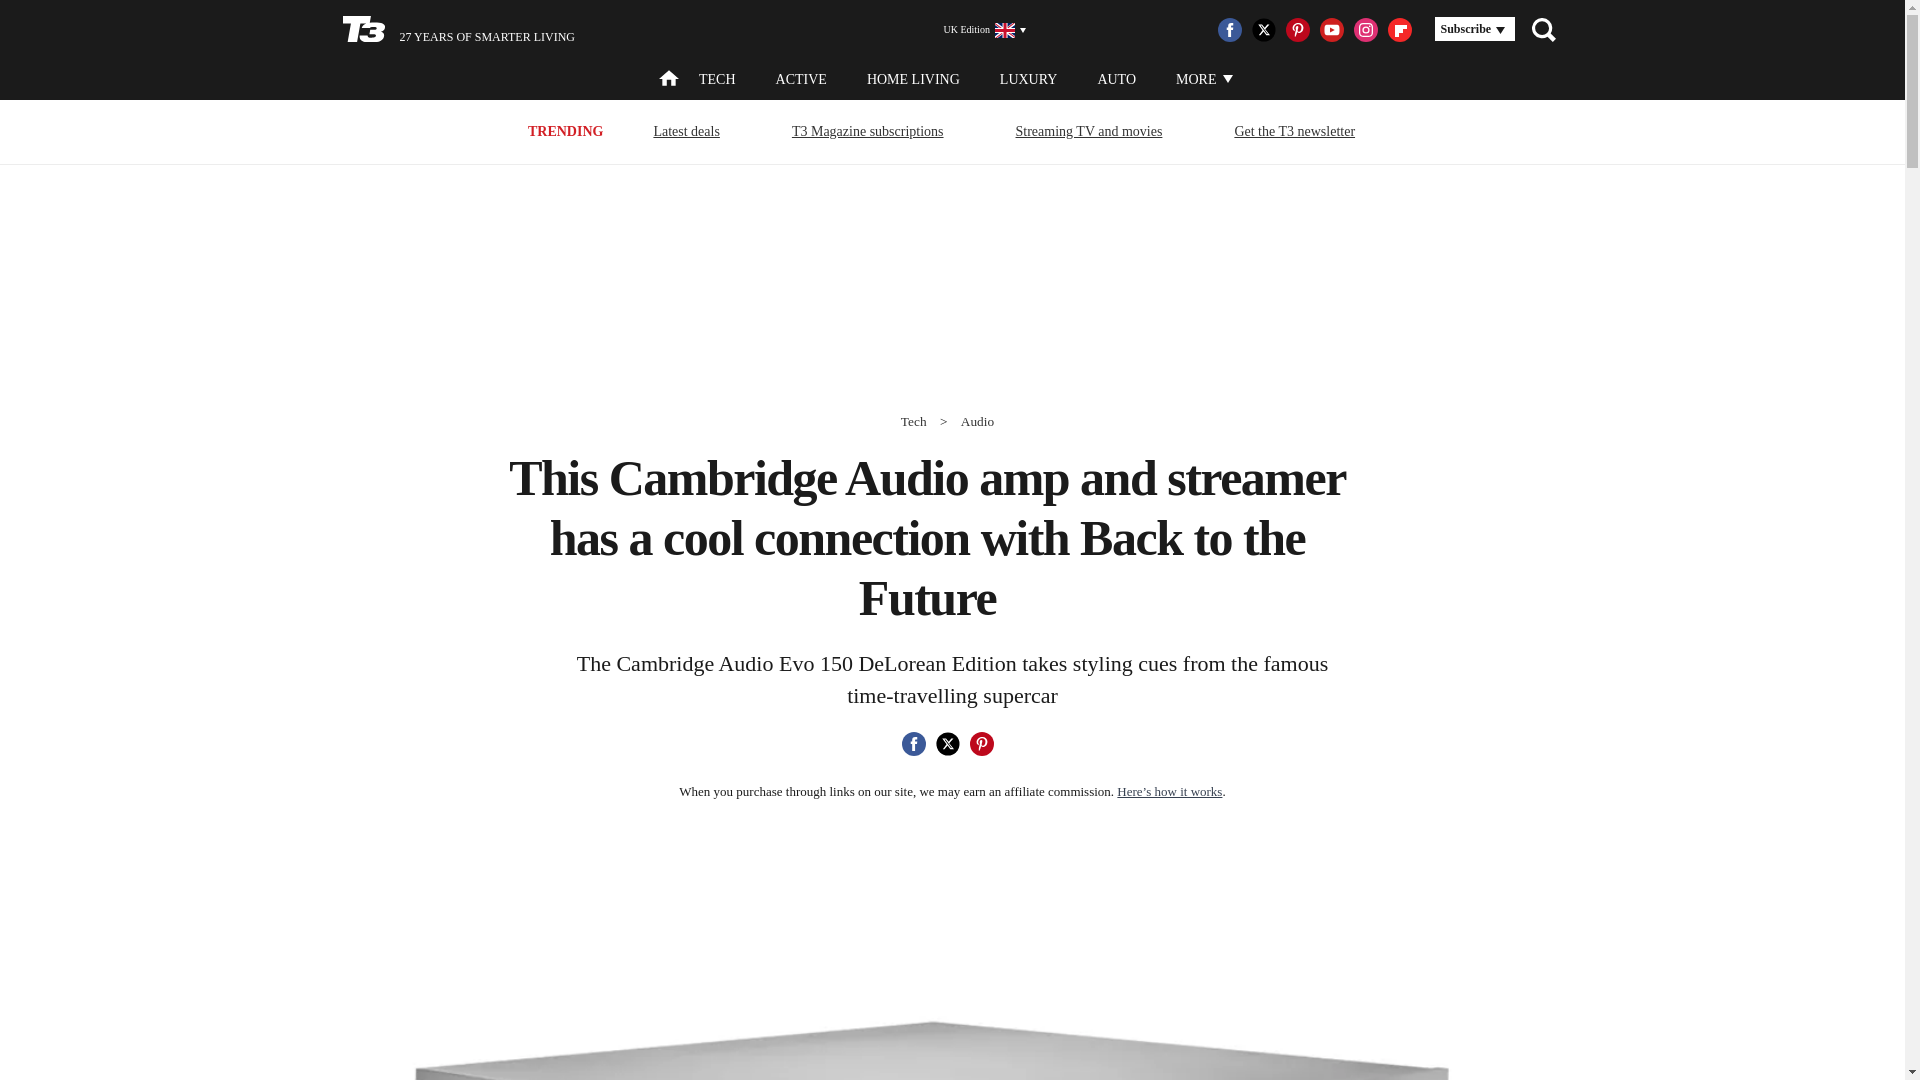 The height and width of the screenshot is (1080, 1920). Describe the element at coordinates (458, 30) in the screenshot. I see `27 YEARS OF SMARTER LIVING` at that location.